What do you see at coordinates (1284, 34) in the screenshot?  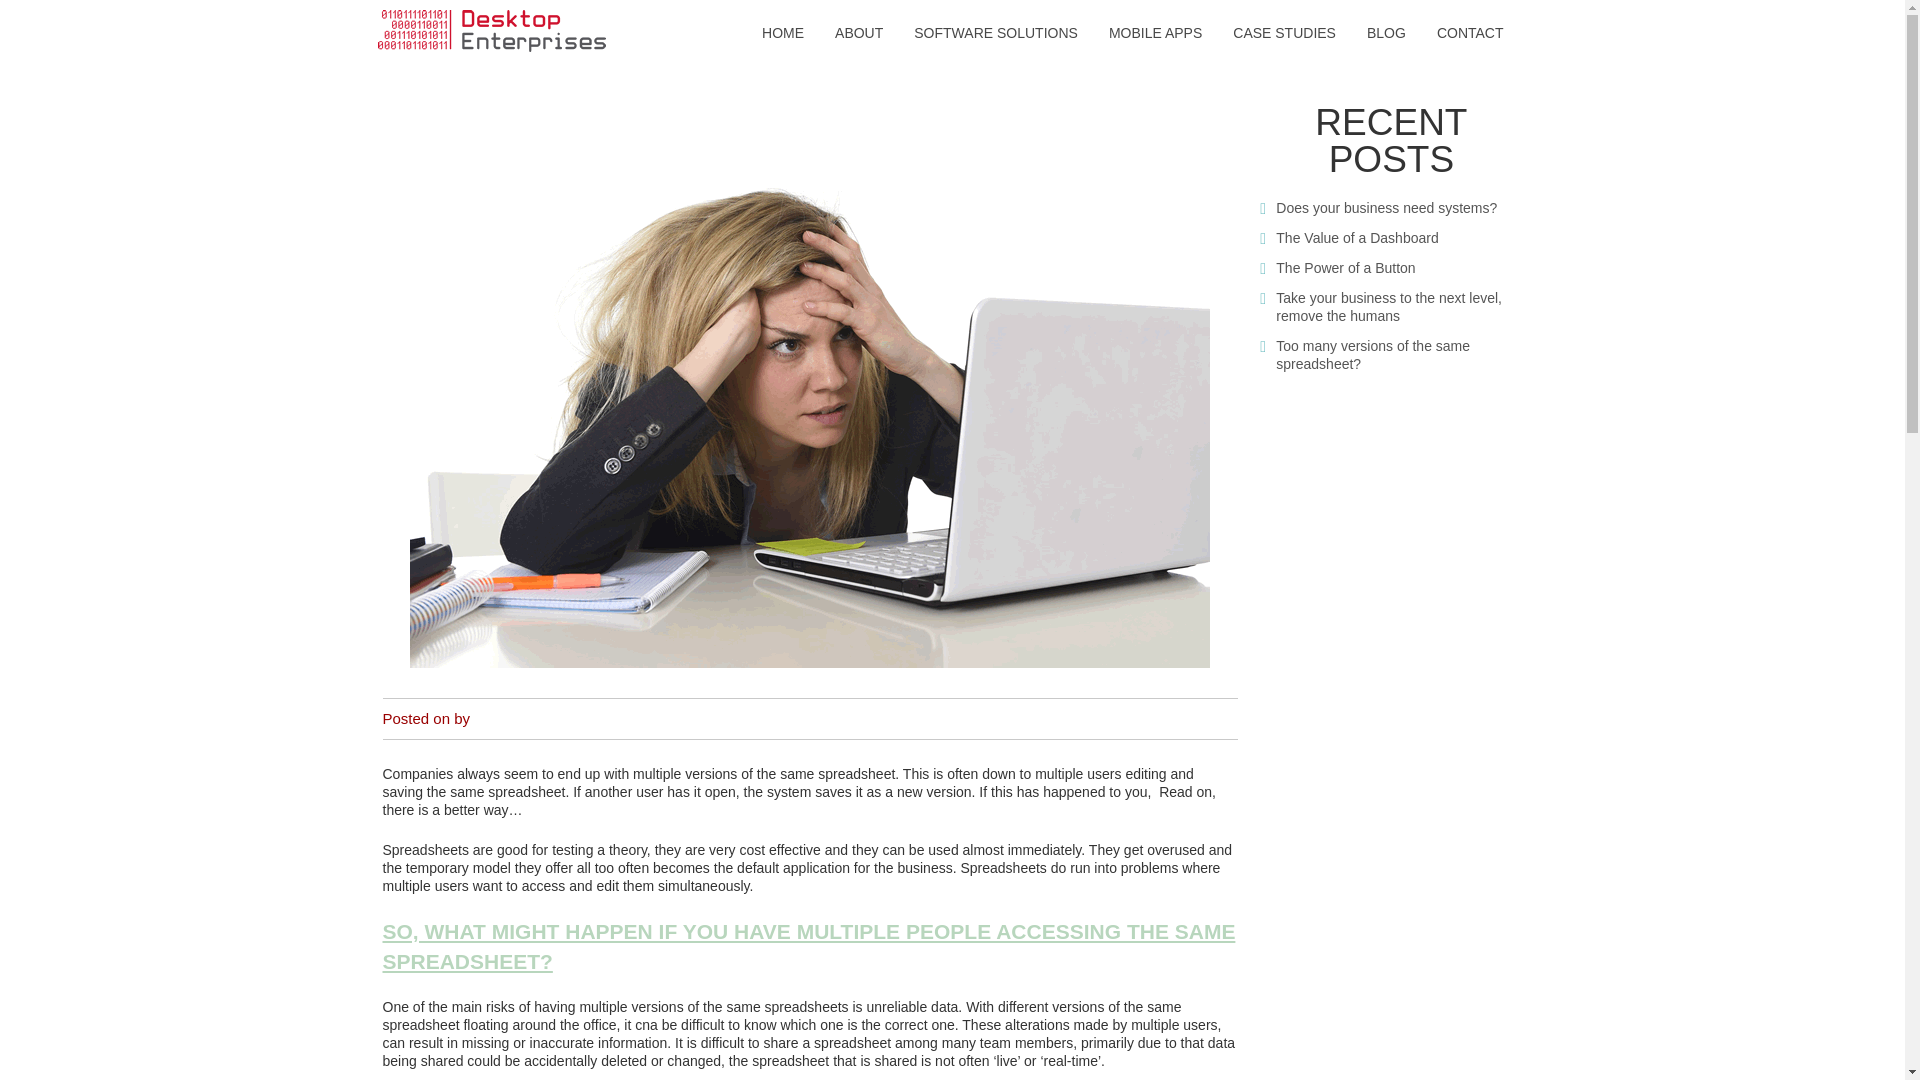 I see `CASE STUDIES` at bounding box center [1284, 34].